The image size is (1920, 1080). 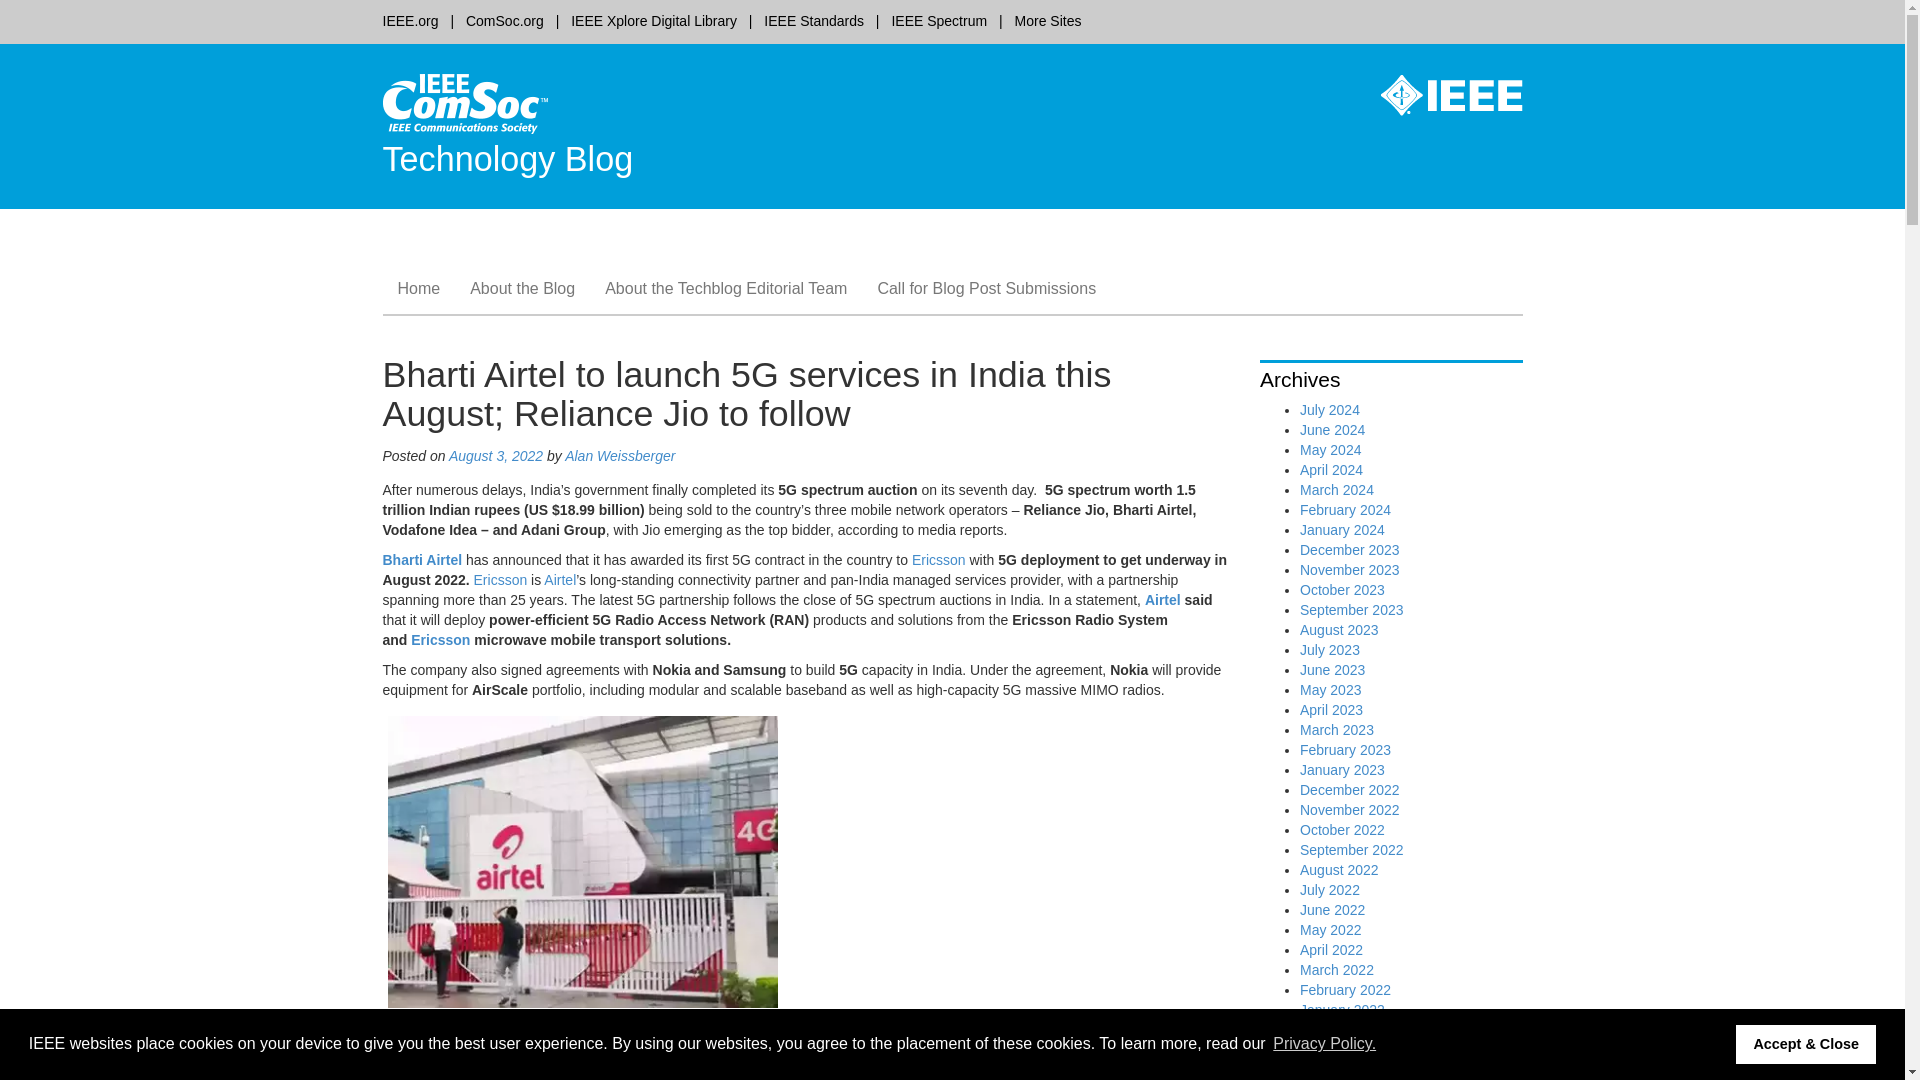 What do you see at coordinates (422, 560) in the screenshot?
I see `Bharti Airtel` at bounding box center [422, 560].